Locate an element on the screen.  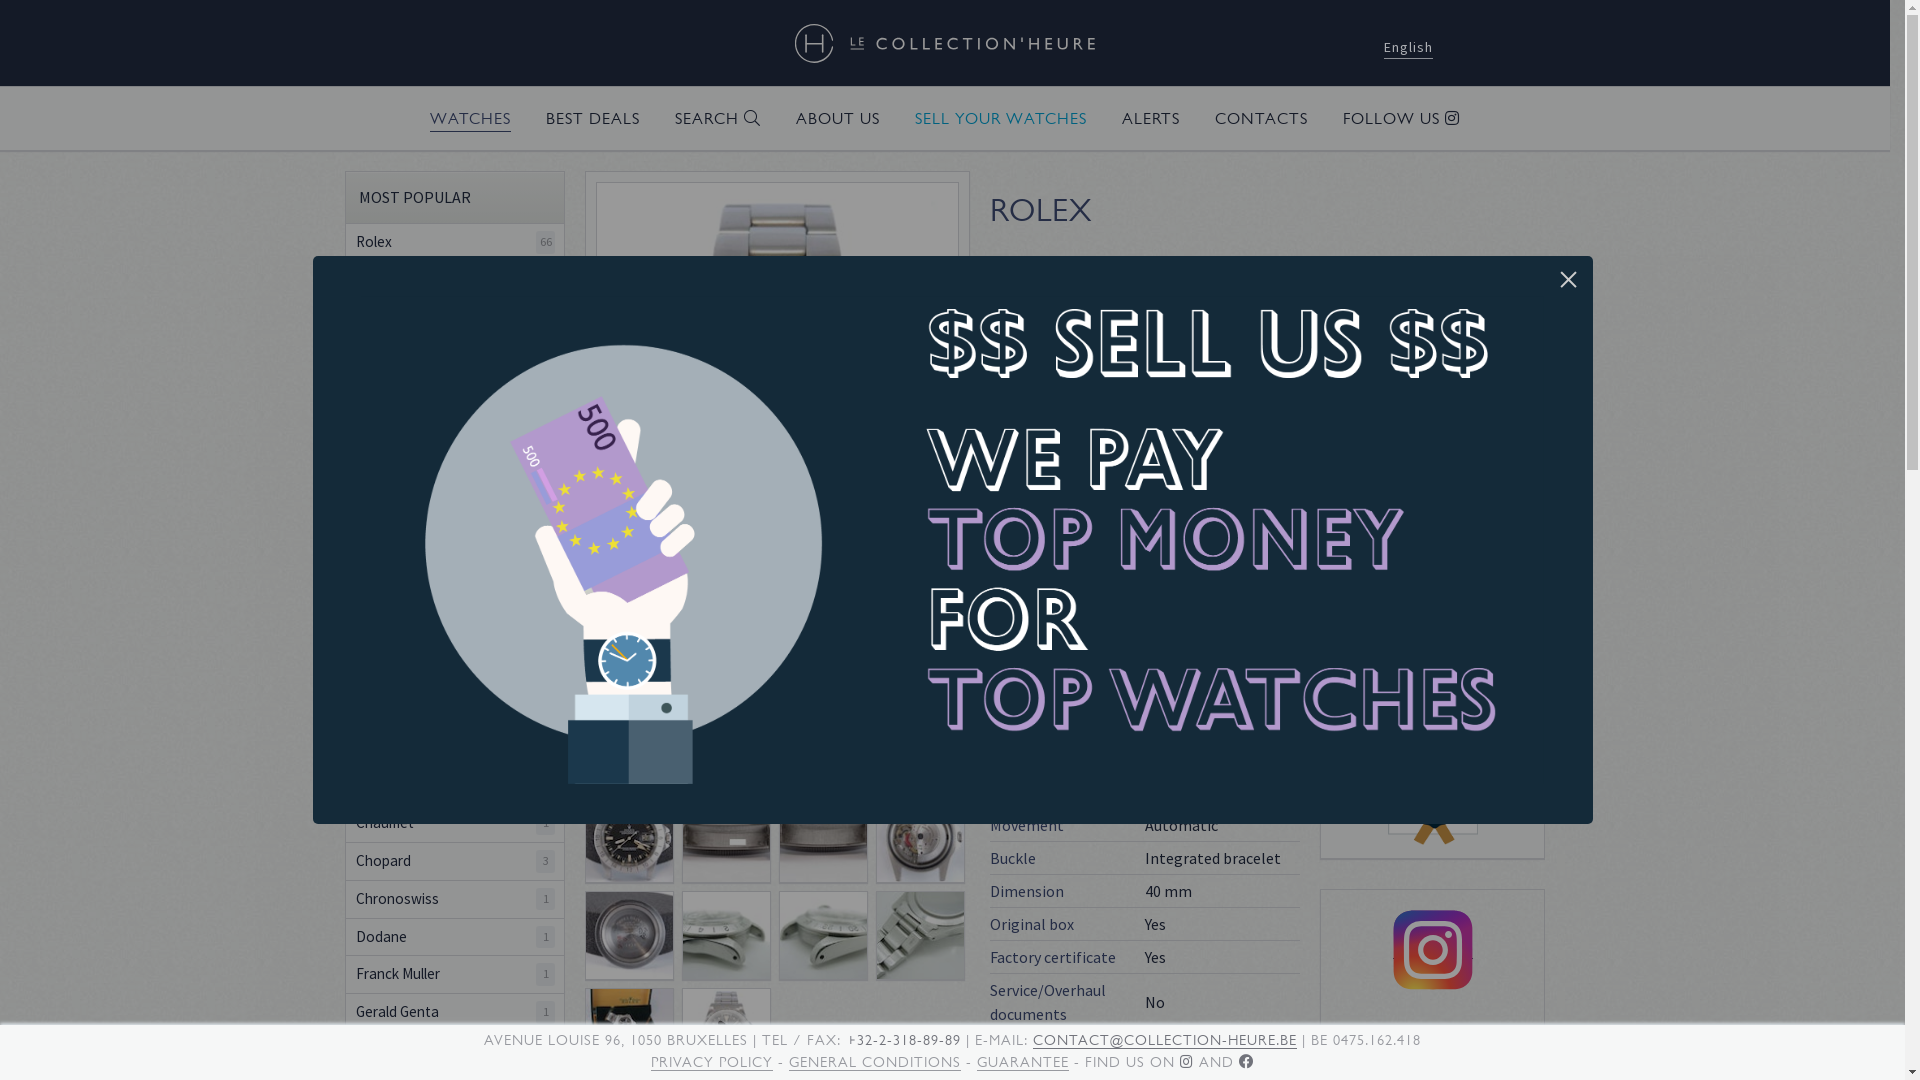
Chopard
3 is located at coordinates (455, 862).